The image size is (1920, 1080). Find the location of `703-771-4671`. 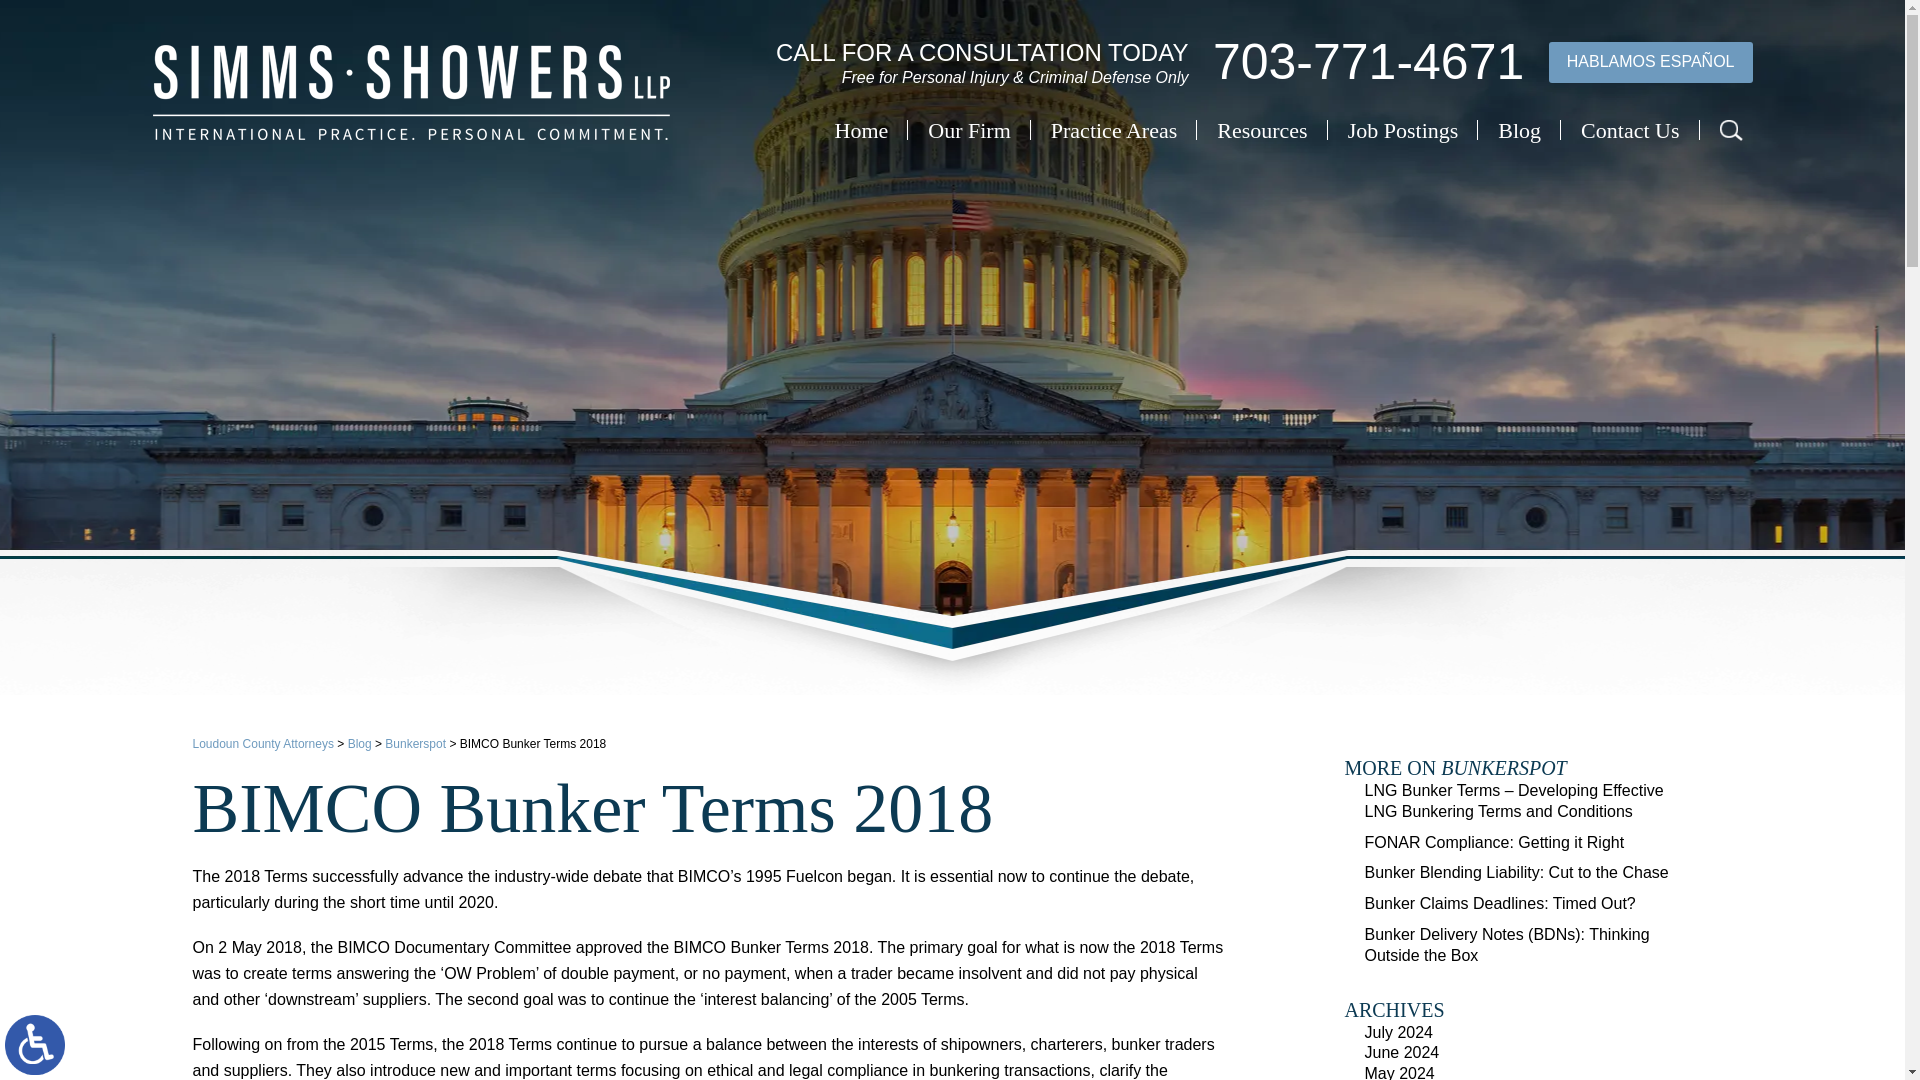

703-771-4671 is located at coordinates (1368, 62).